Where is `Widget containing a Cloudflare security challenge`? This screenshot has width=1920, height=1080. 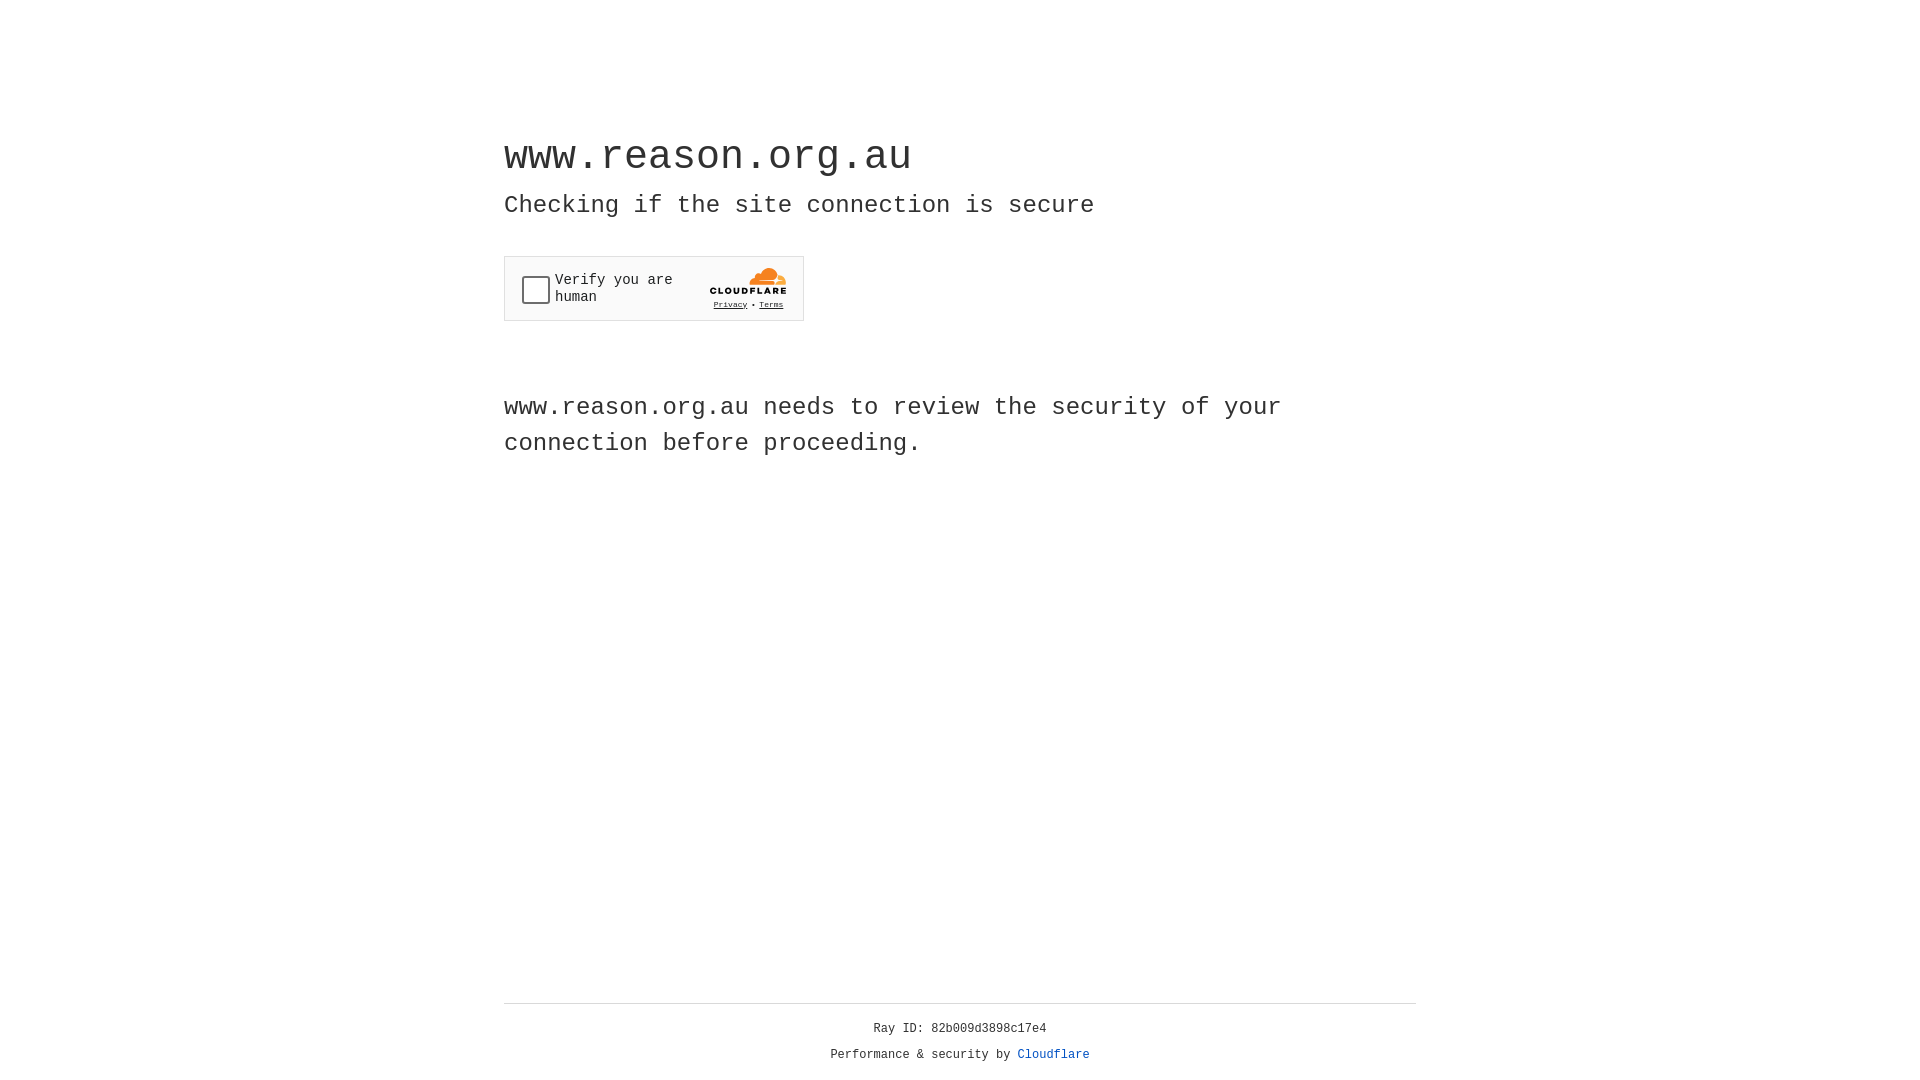
Widget containing a Cloudflare security challenge is located at coordinates (654, 288).